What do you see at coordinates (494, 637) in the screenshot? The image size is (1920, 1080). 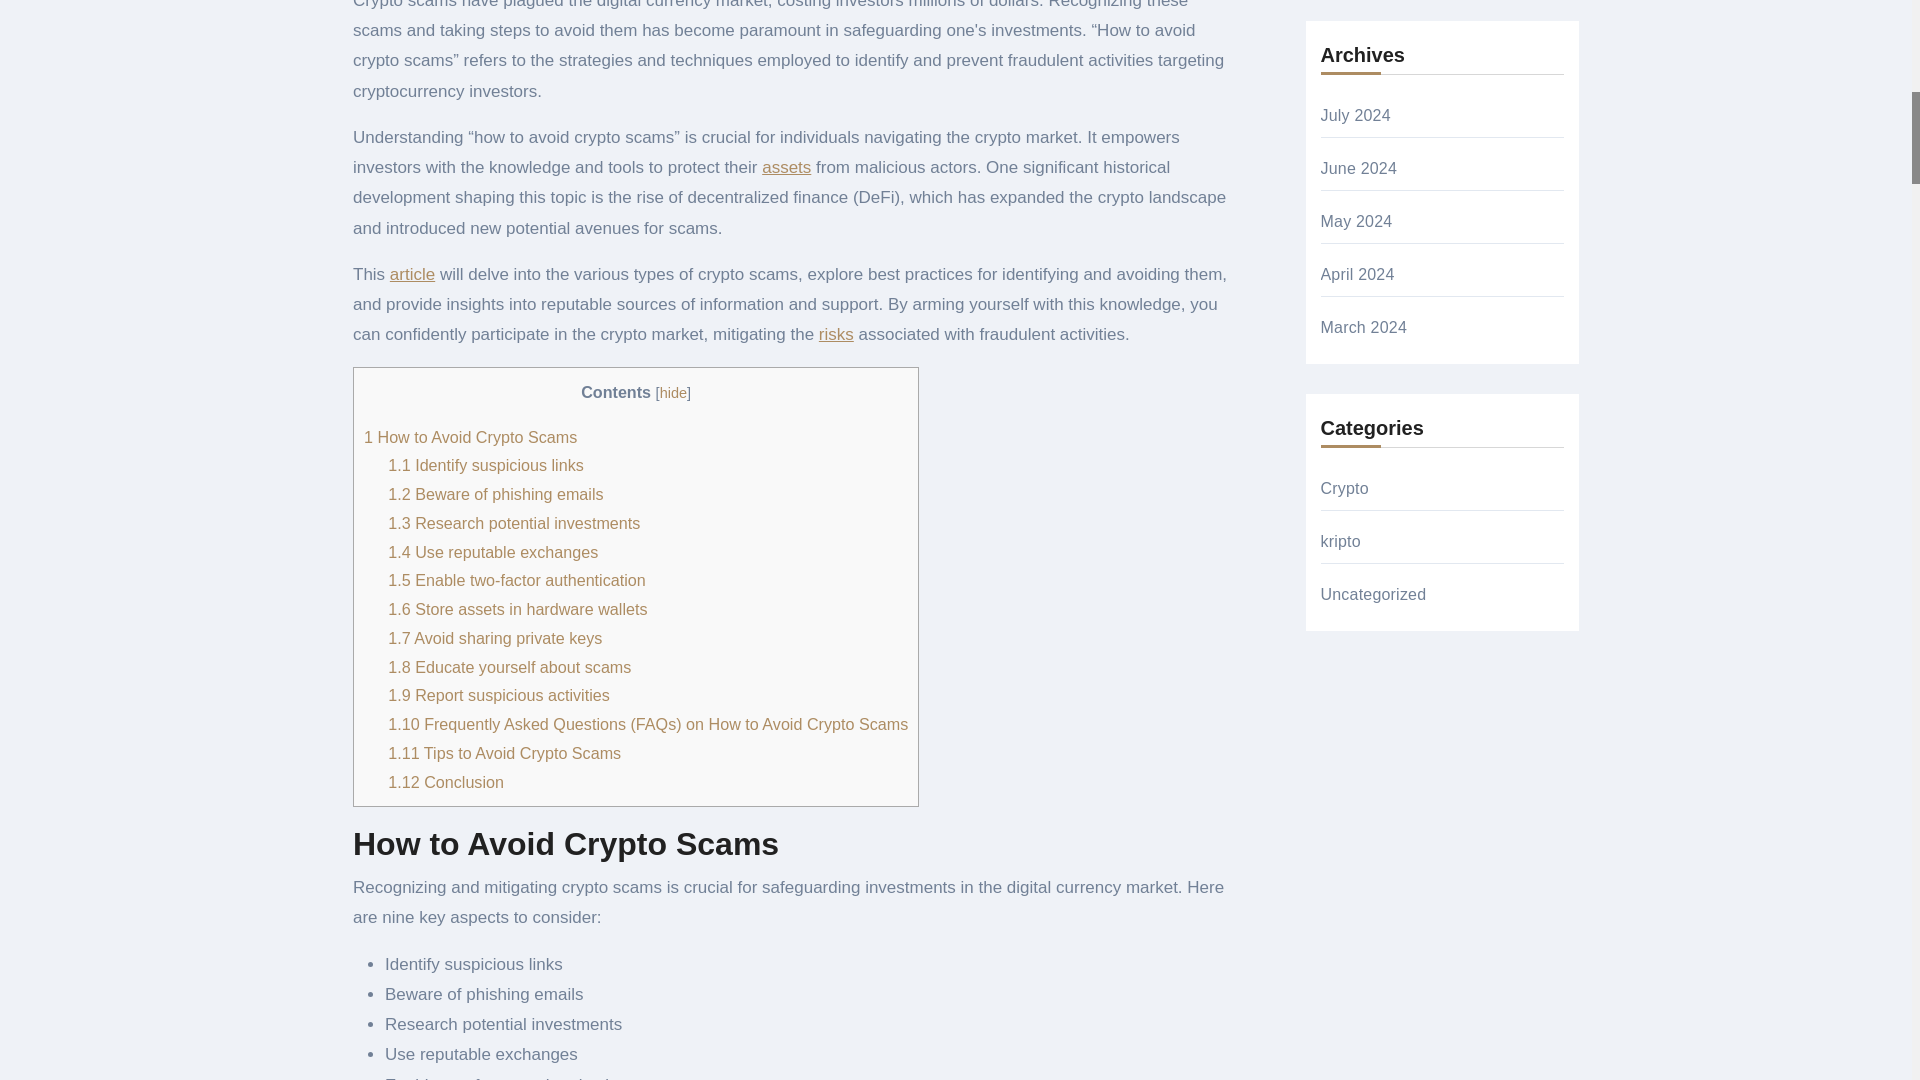 I see `1.7 Avoid sharing private keys` at bounding box center [494, 637].